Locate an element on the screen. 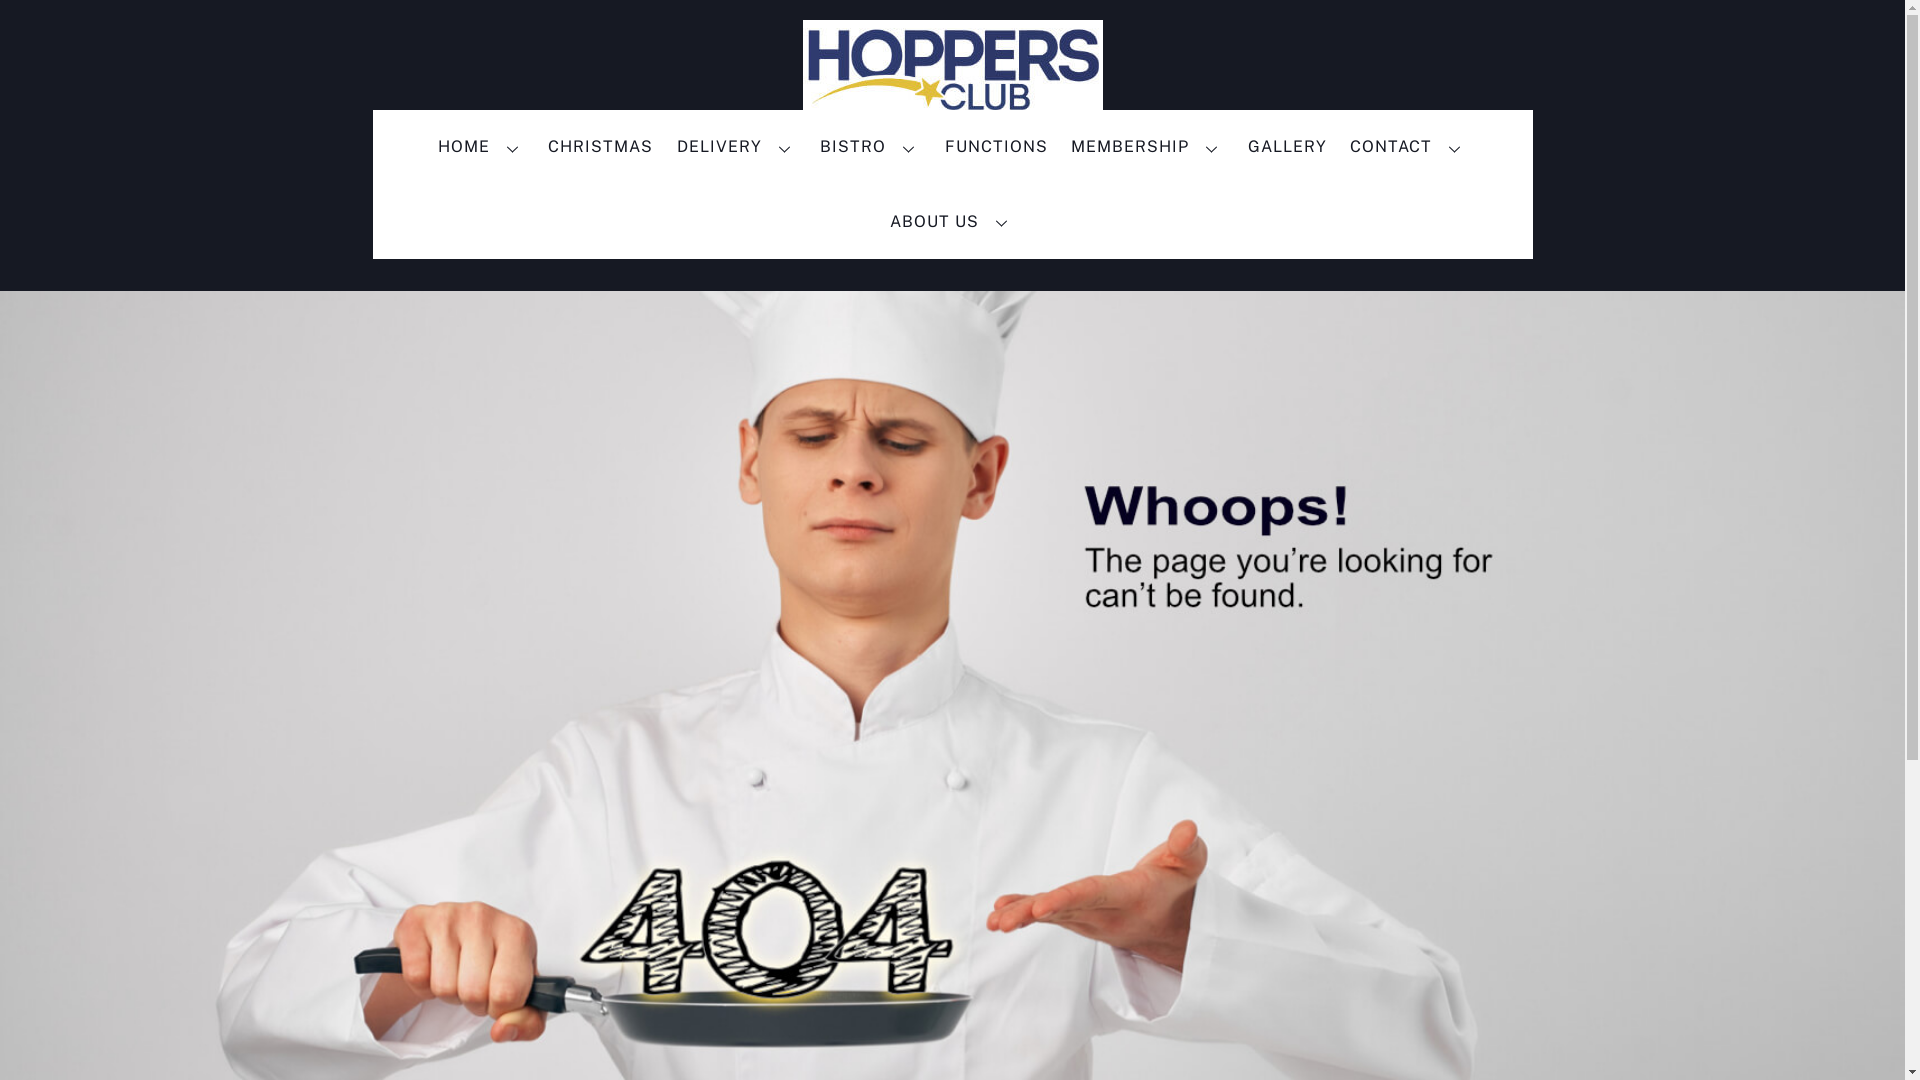 This screenshot has width=1920, height=1080. Hoppers Club is located at coordinates (952, 110).